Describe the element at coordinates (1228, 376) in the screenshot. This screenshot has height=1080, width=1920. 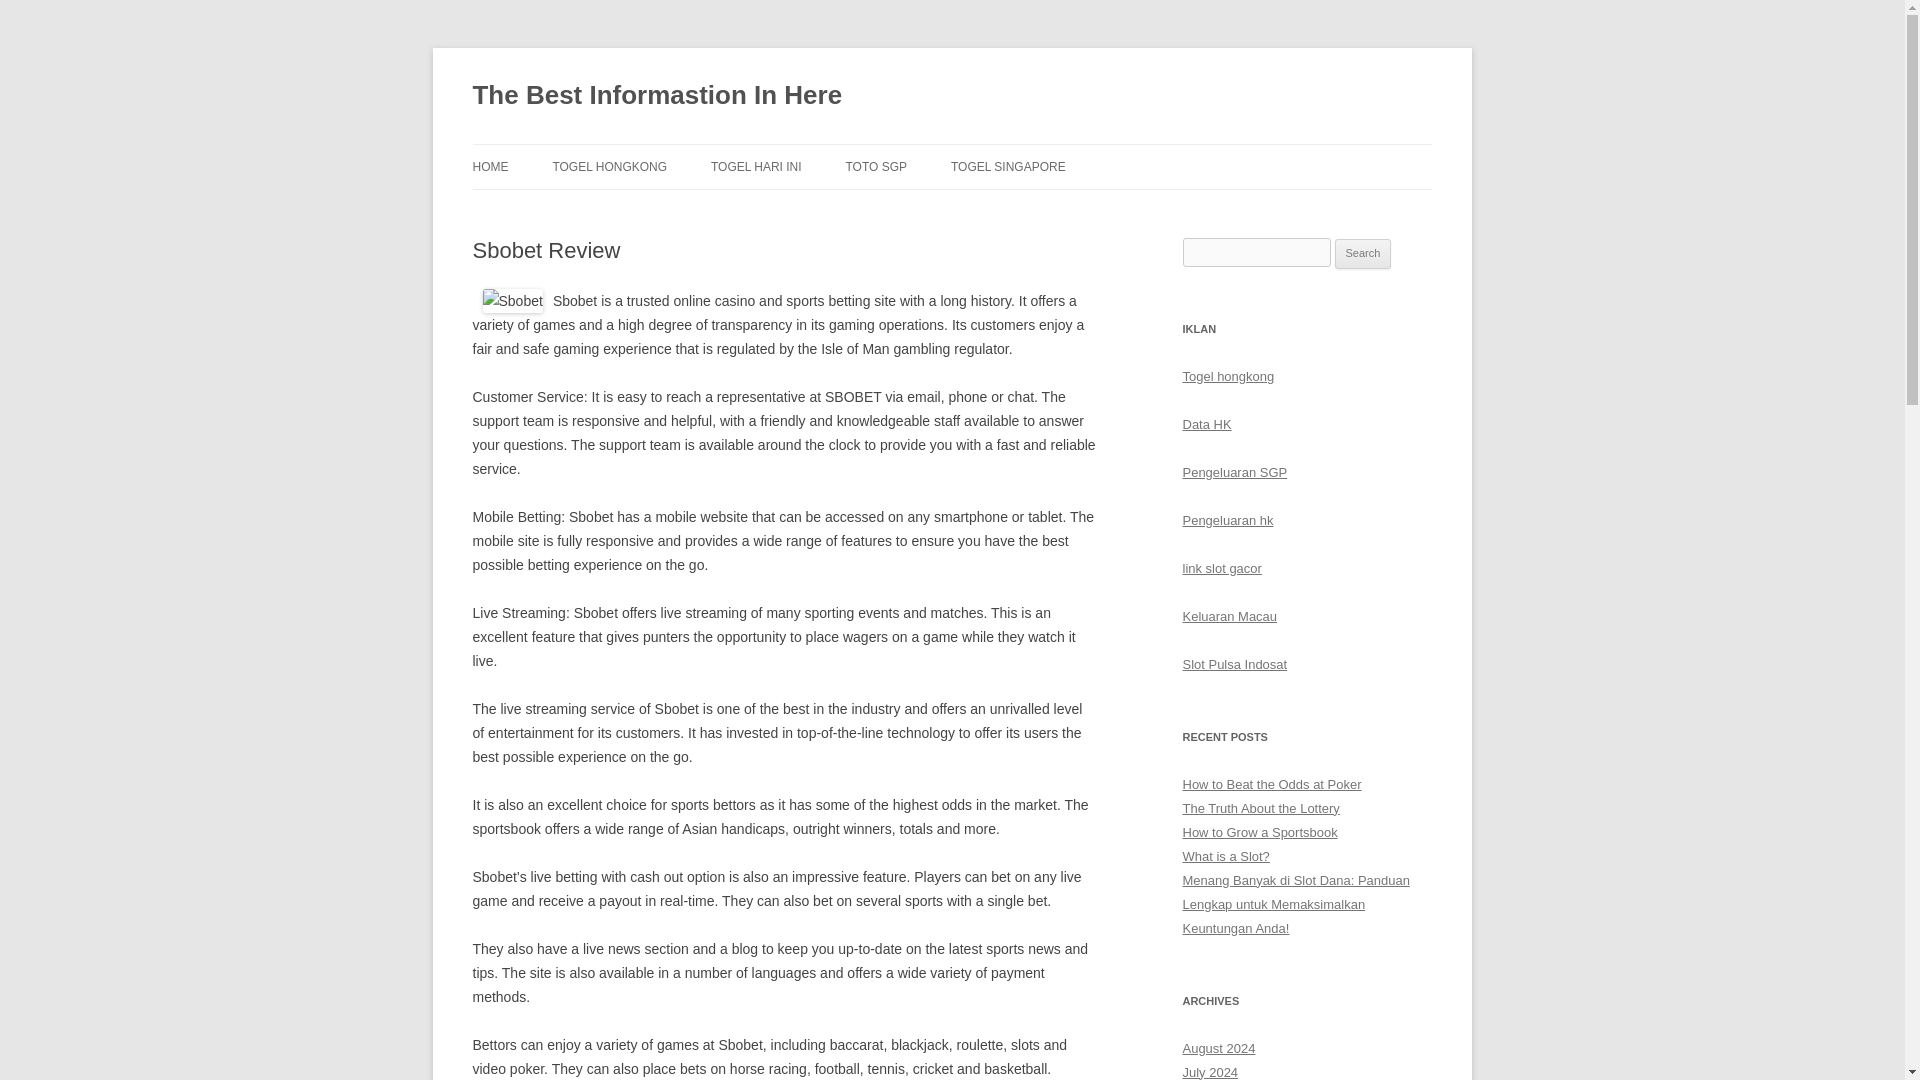
I see `Togel hongkong` at that location.